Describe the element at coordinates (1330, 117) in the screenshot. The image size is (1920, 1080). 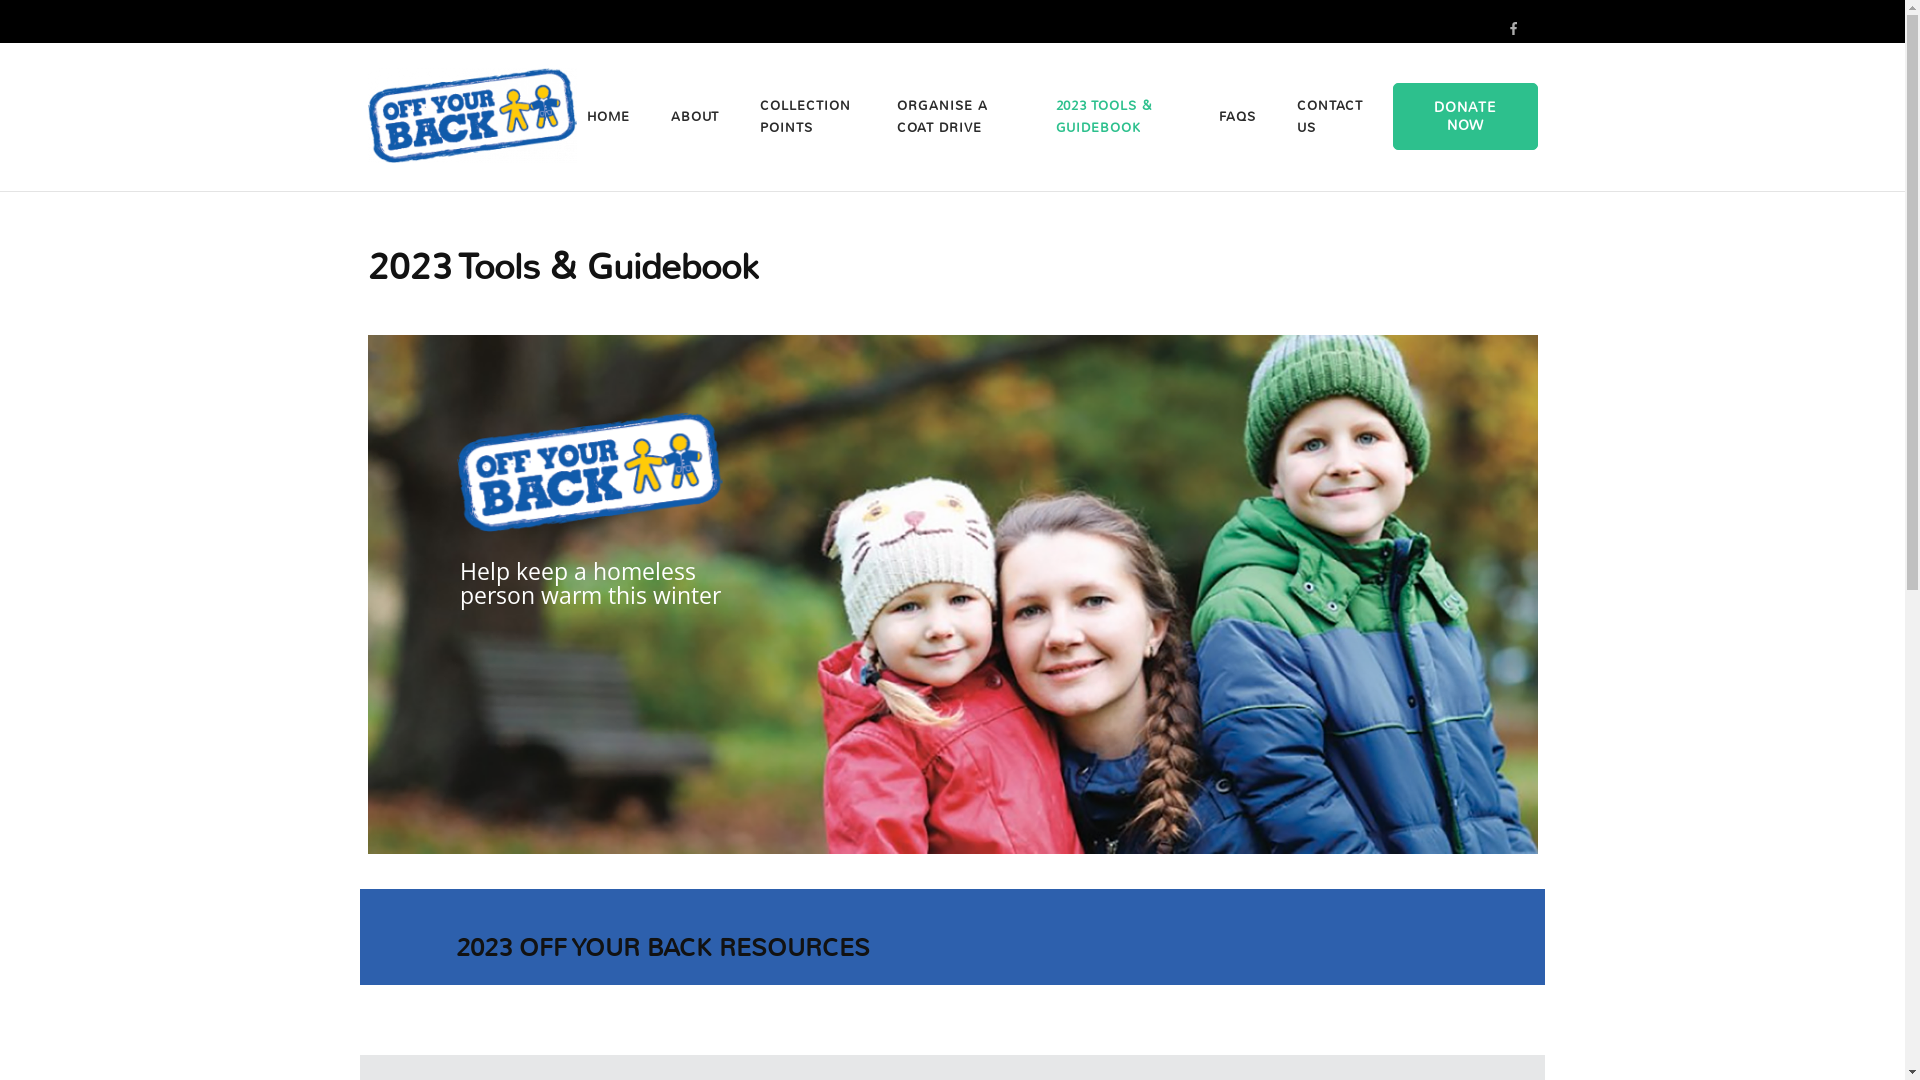
I see `CONTACT US` at that location.